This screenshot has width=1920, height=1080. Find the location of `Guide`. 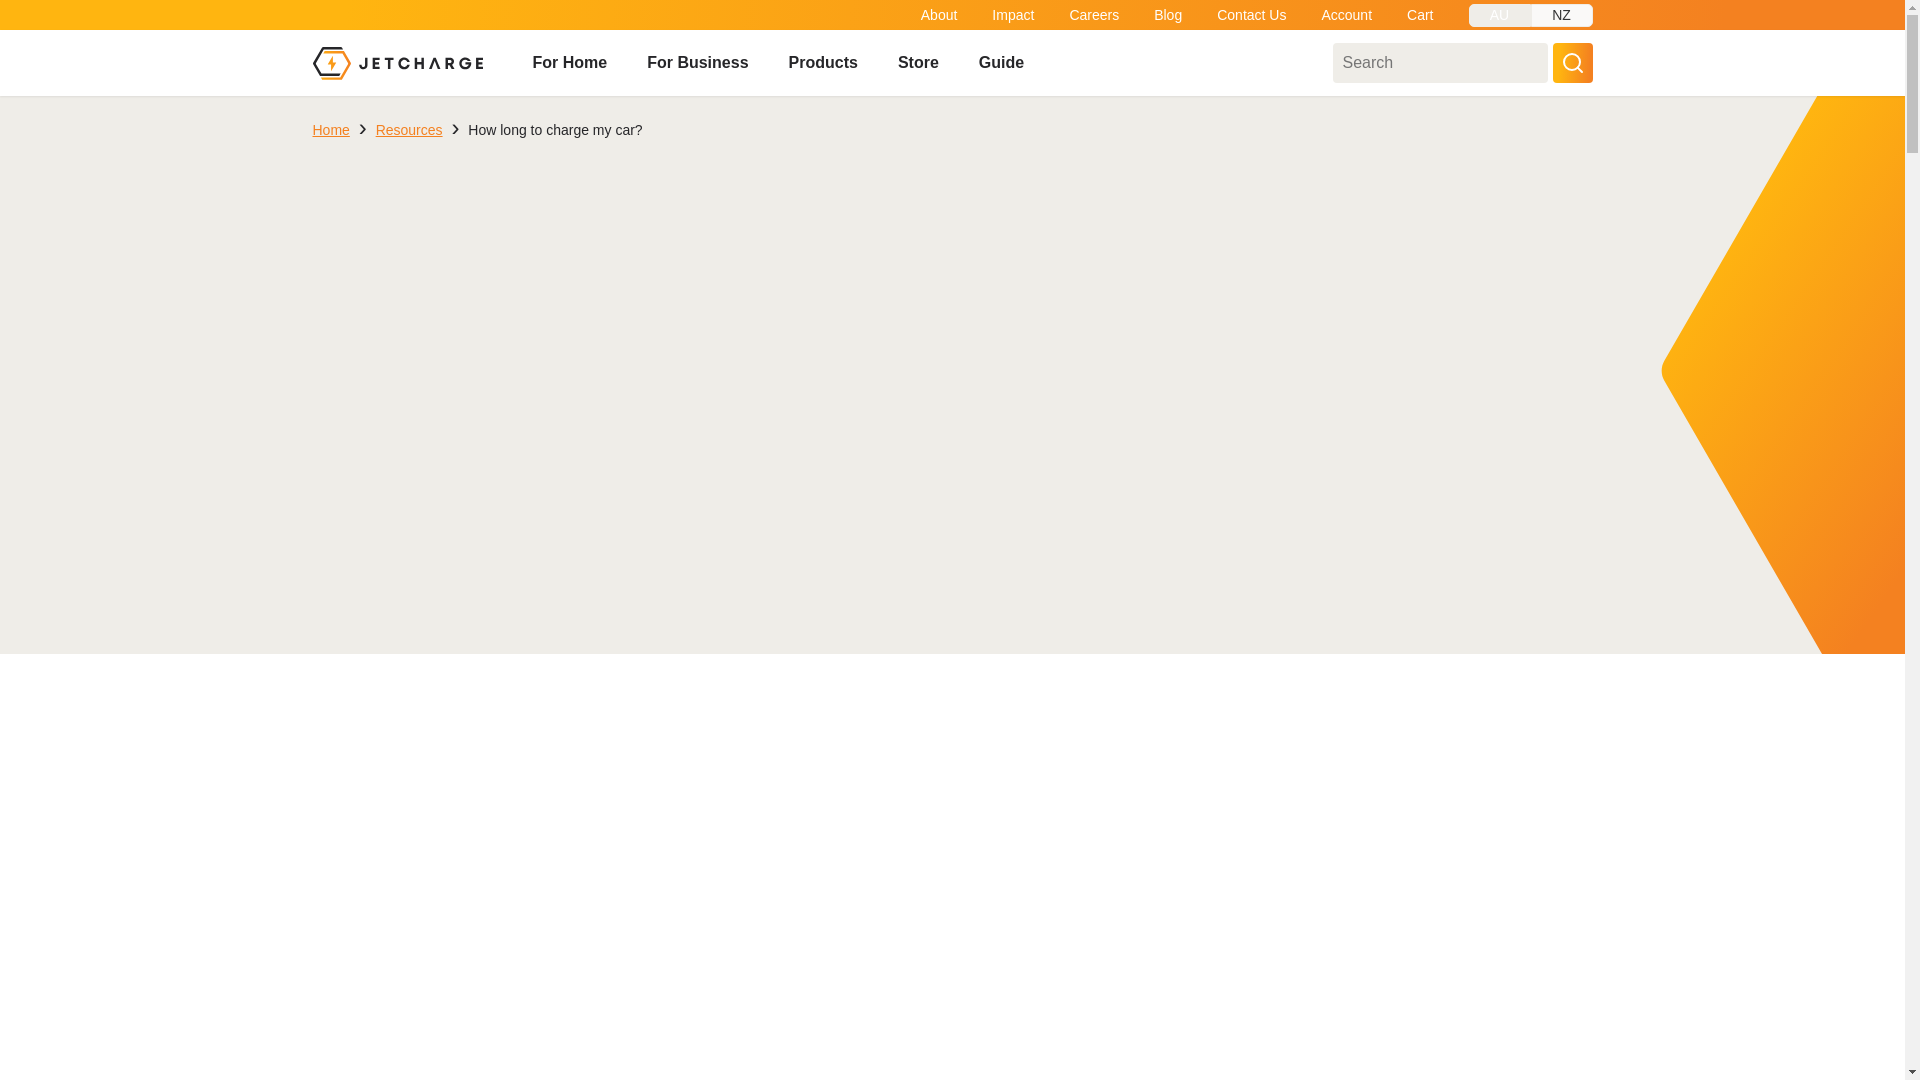

Guide is located at coordinates (1001, 63).